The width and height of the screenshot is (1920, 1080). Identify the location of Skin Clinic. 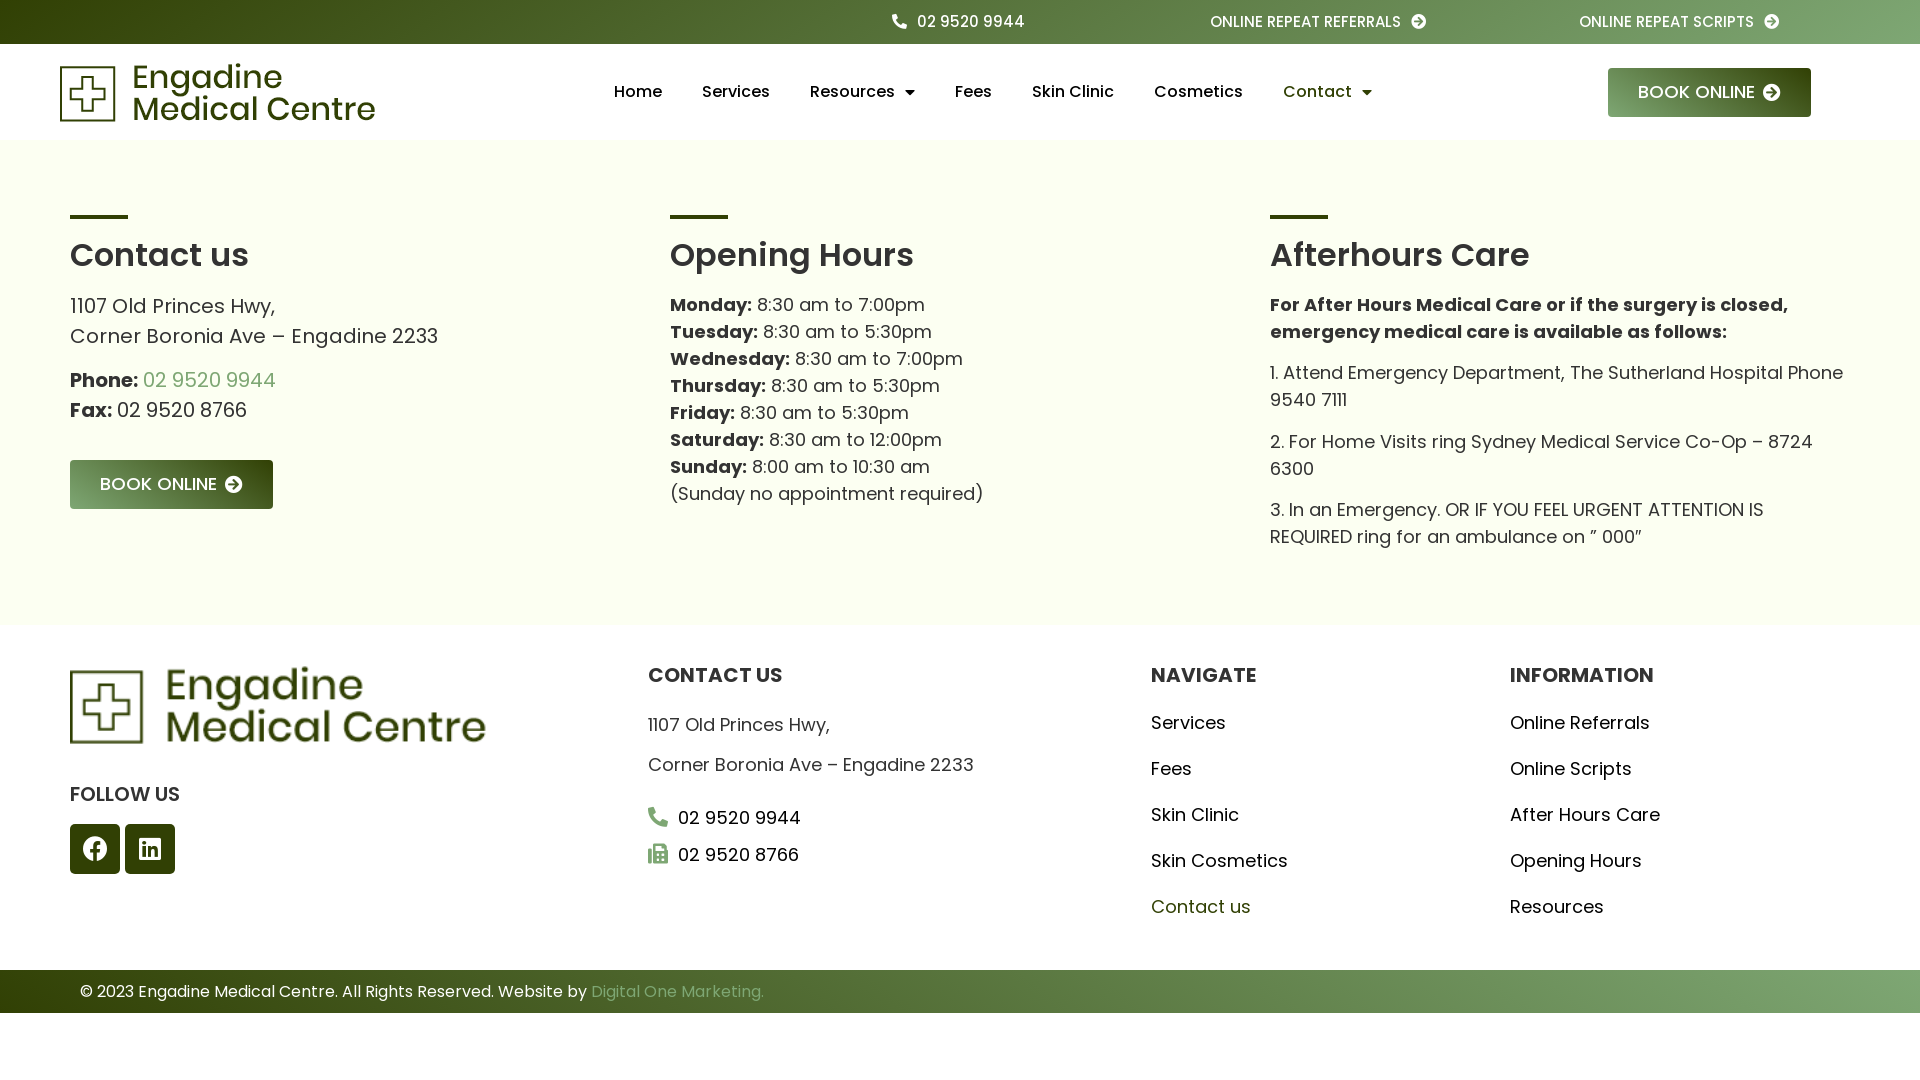
(1310, 815).